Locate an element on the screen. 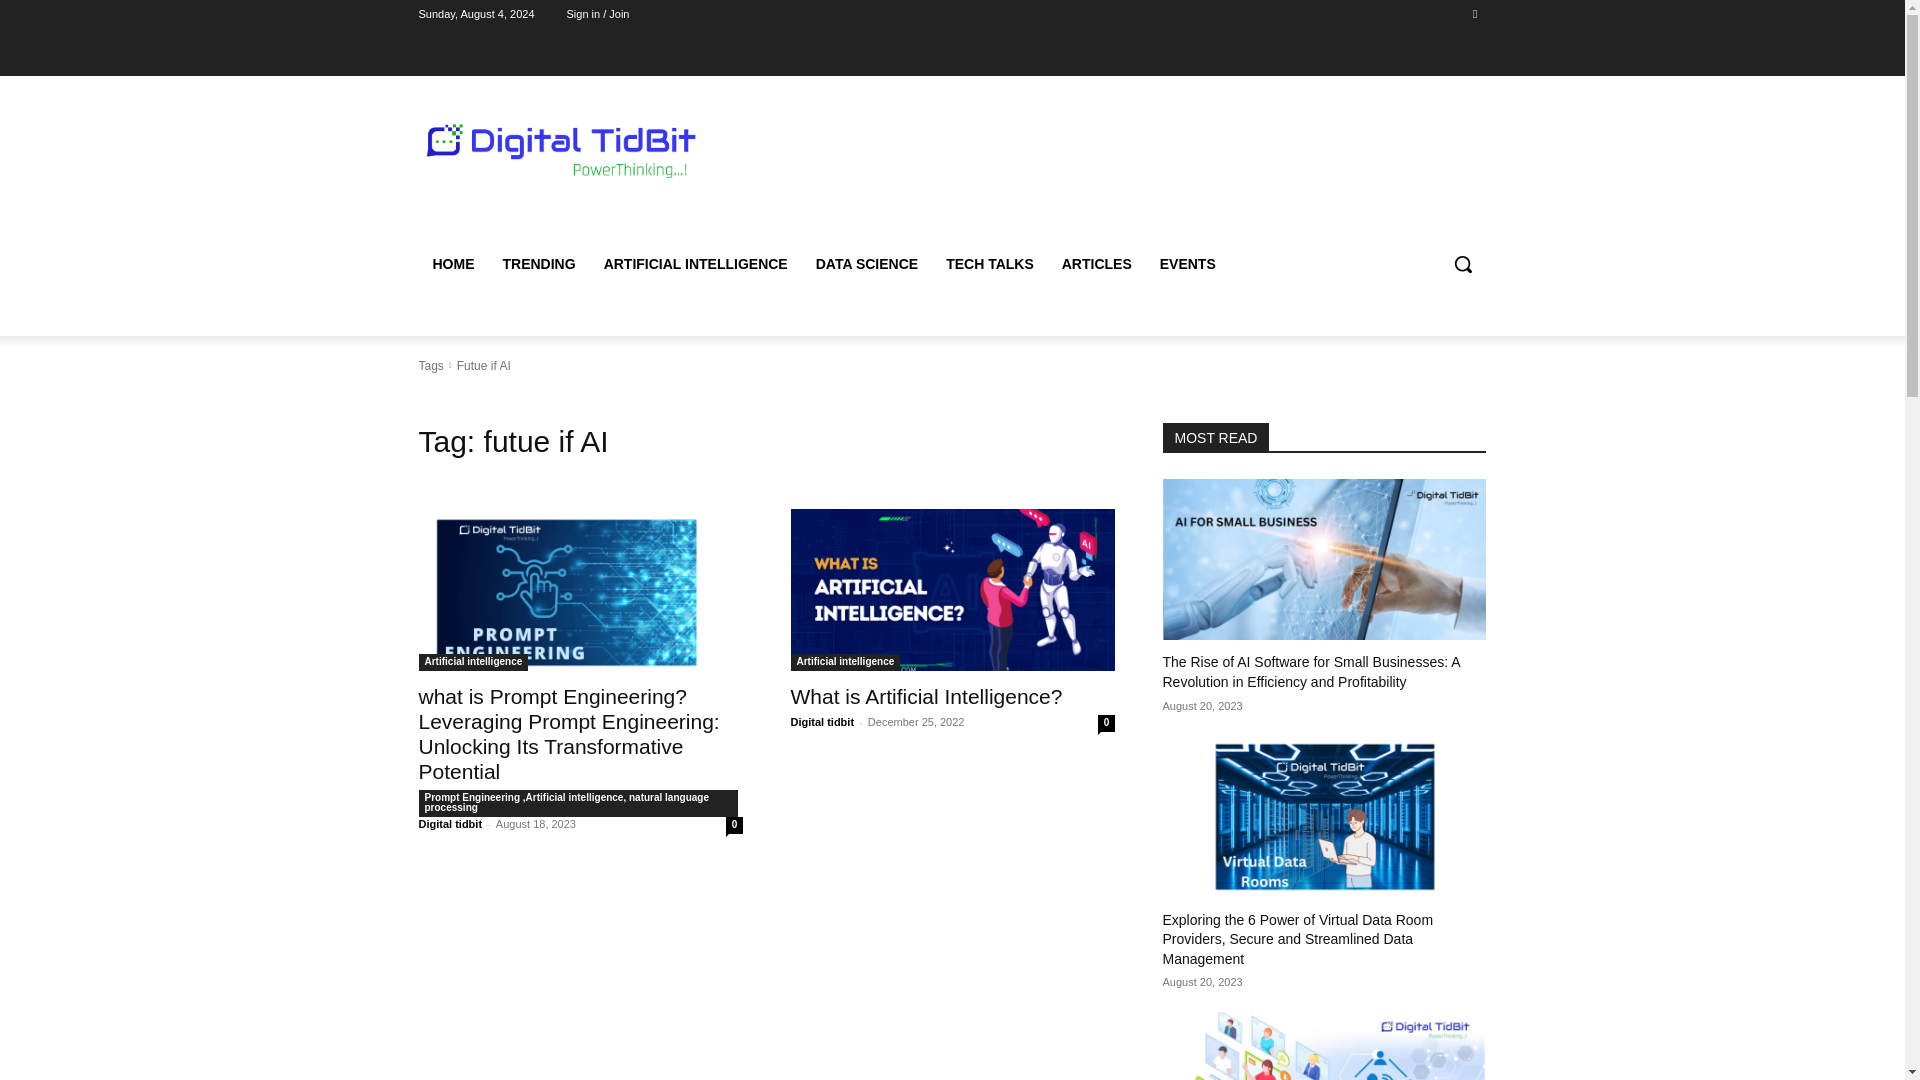 The height and width of the screenshot is (1080, 1920). ARTIFICIAL INTELLIGENCE is located at coordinates (696, 264).